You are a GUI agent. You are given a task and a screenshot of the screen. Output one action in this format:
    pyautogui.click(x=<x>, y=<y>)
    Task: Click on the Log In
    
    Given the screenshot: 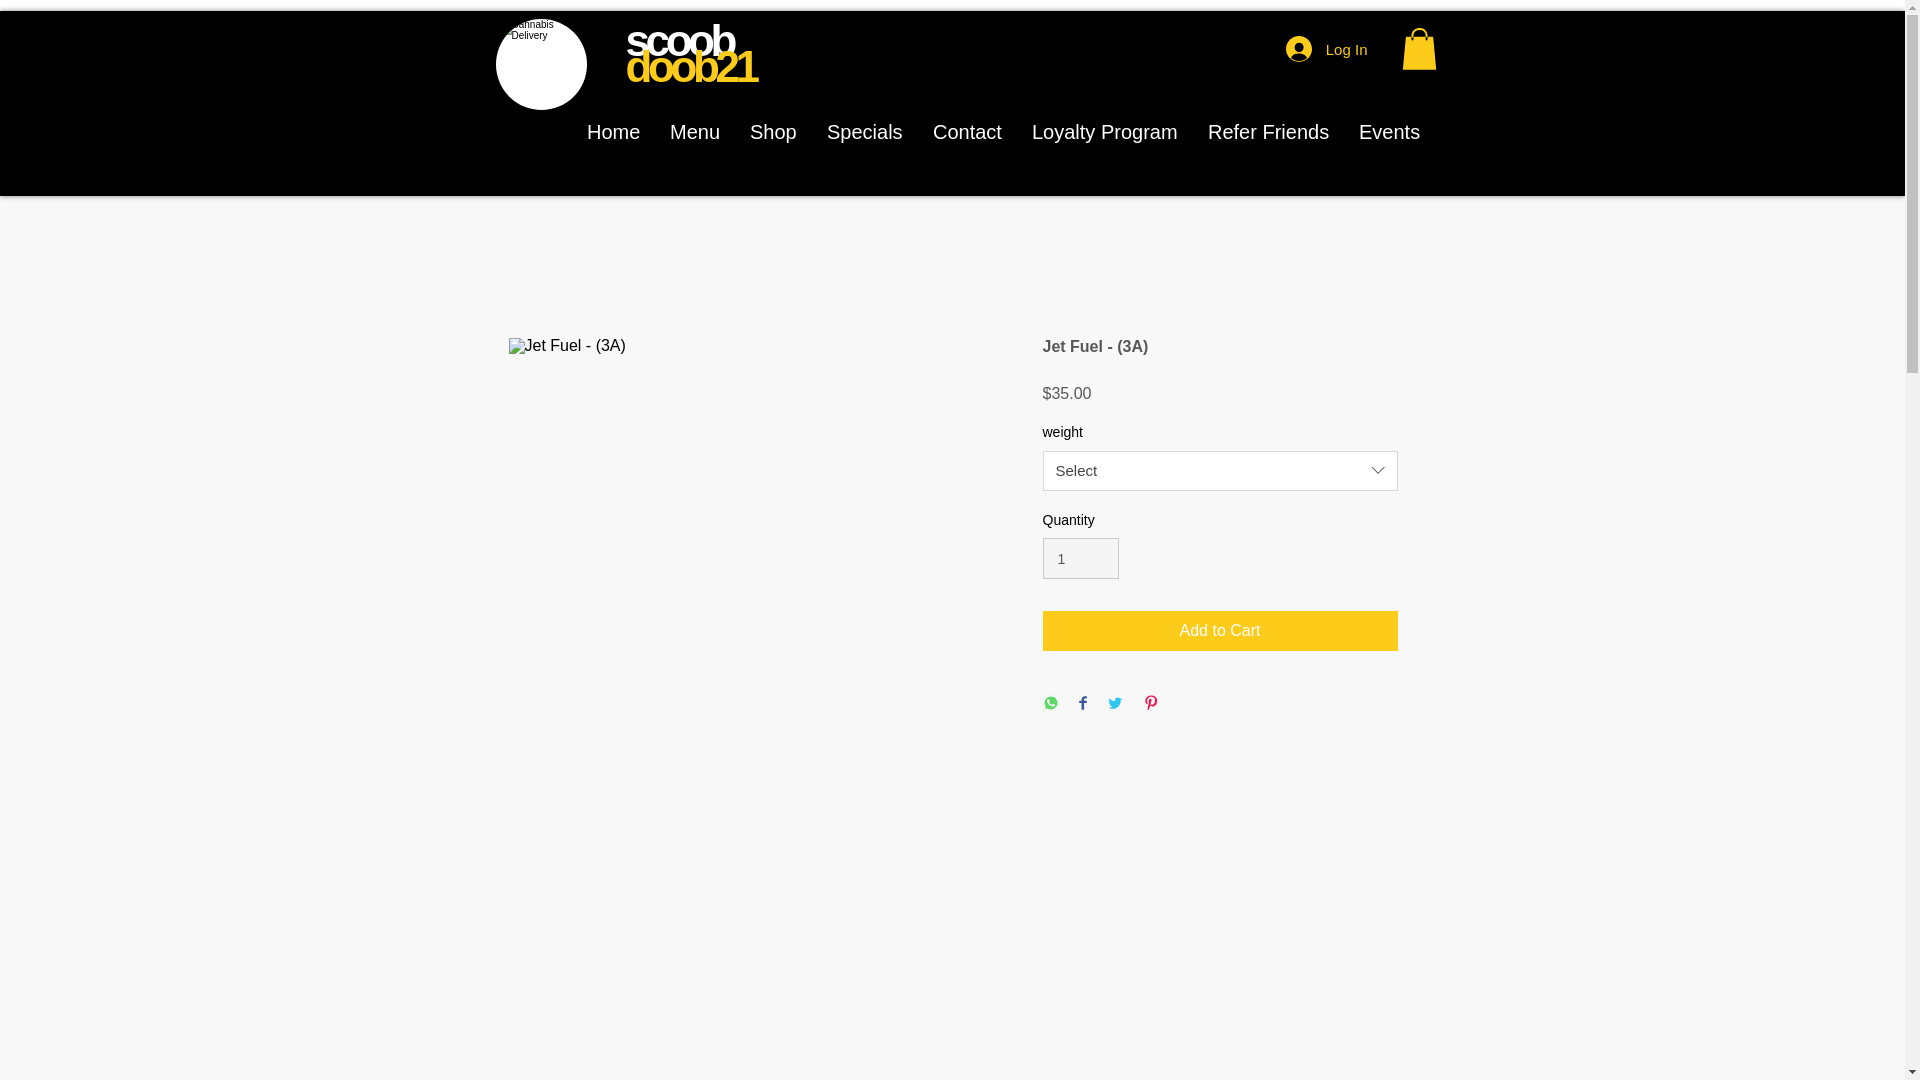 What is the action you would take?
    pyautogui.click(x=1326, y=49)
    